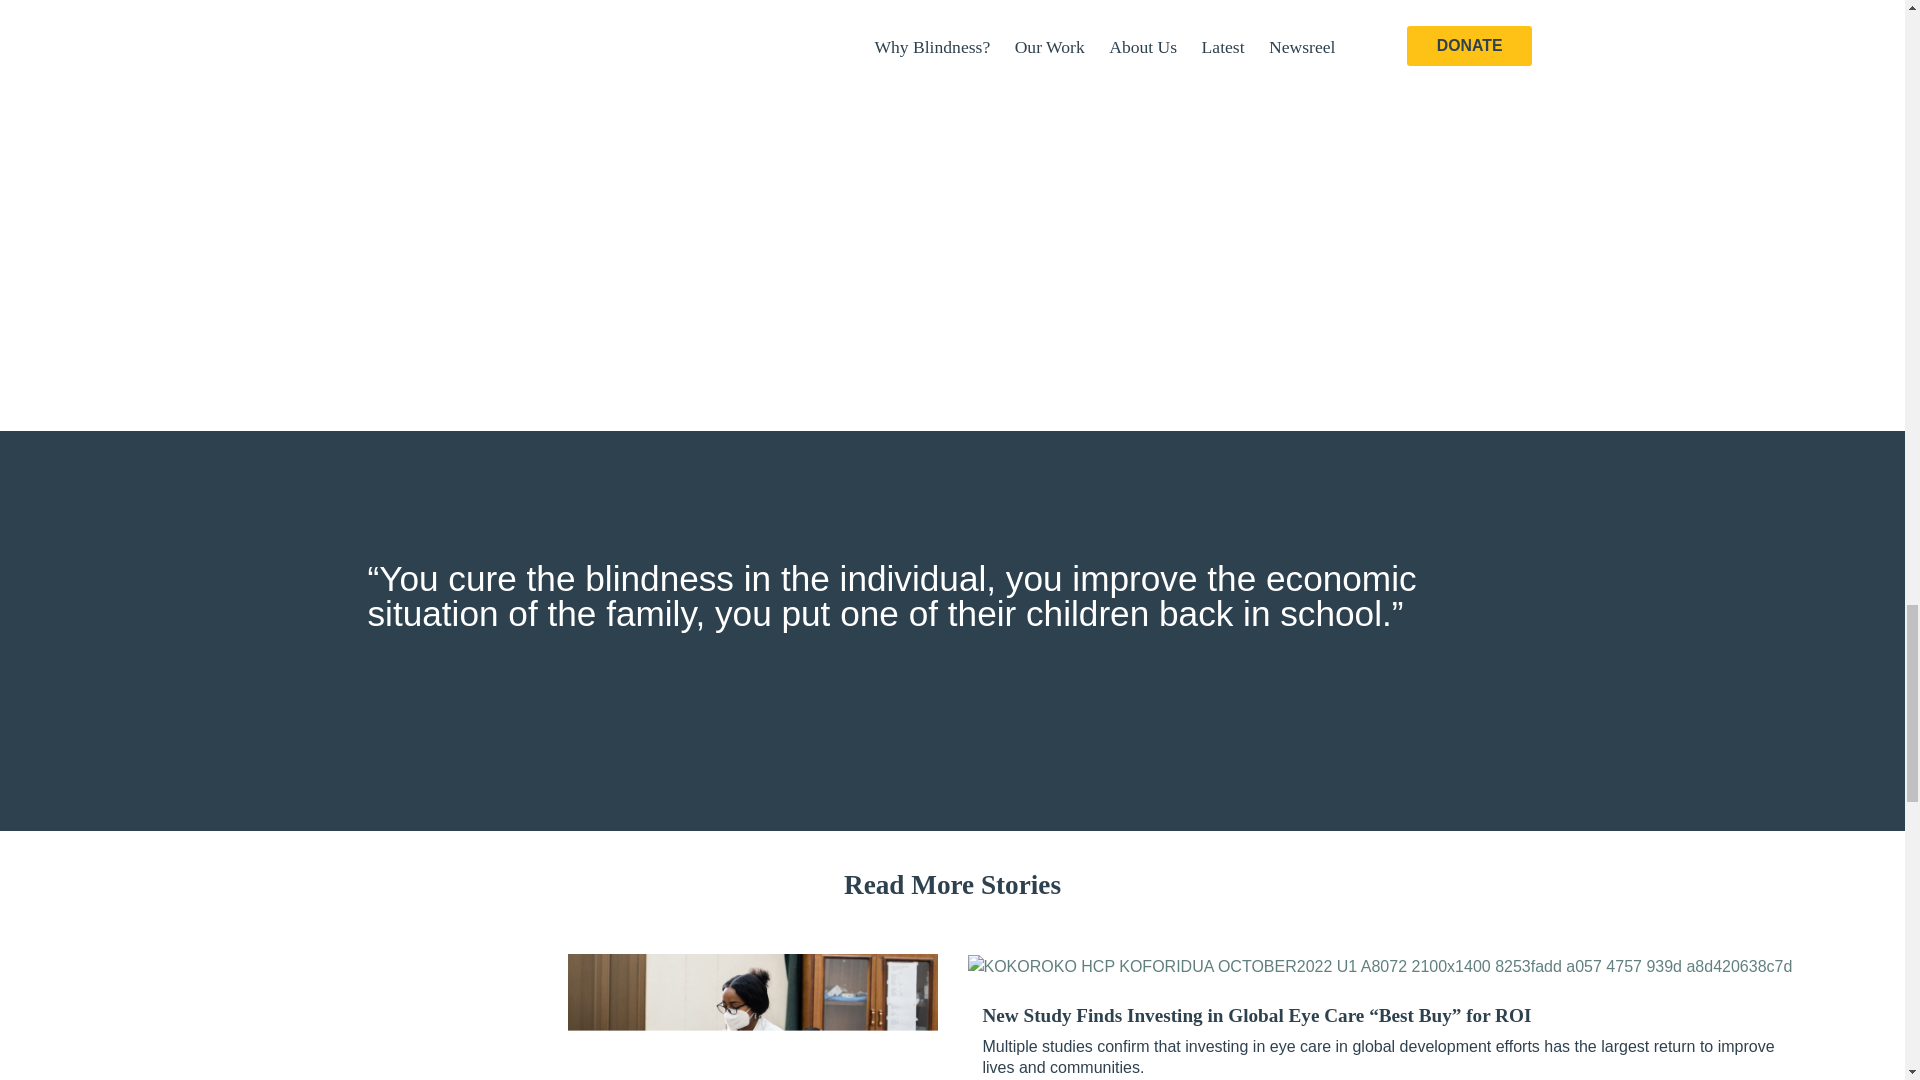 This screenshot has width=1920, height=1080. I want to click on IMG 0057 2100x1400 7806cee6 3d19 4ac3 9bbb c3b3bc3850db, so click(753, 1016).